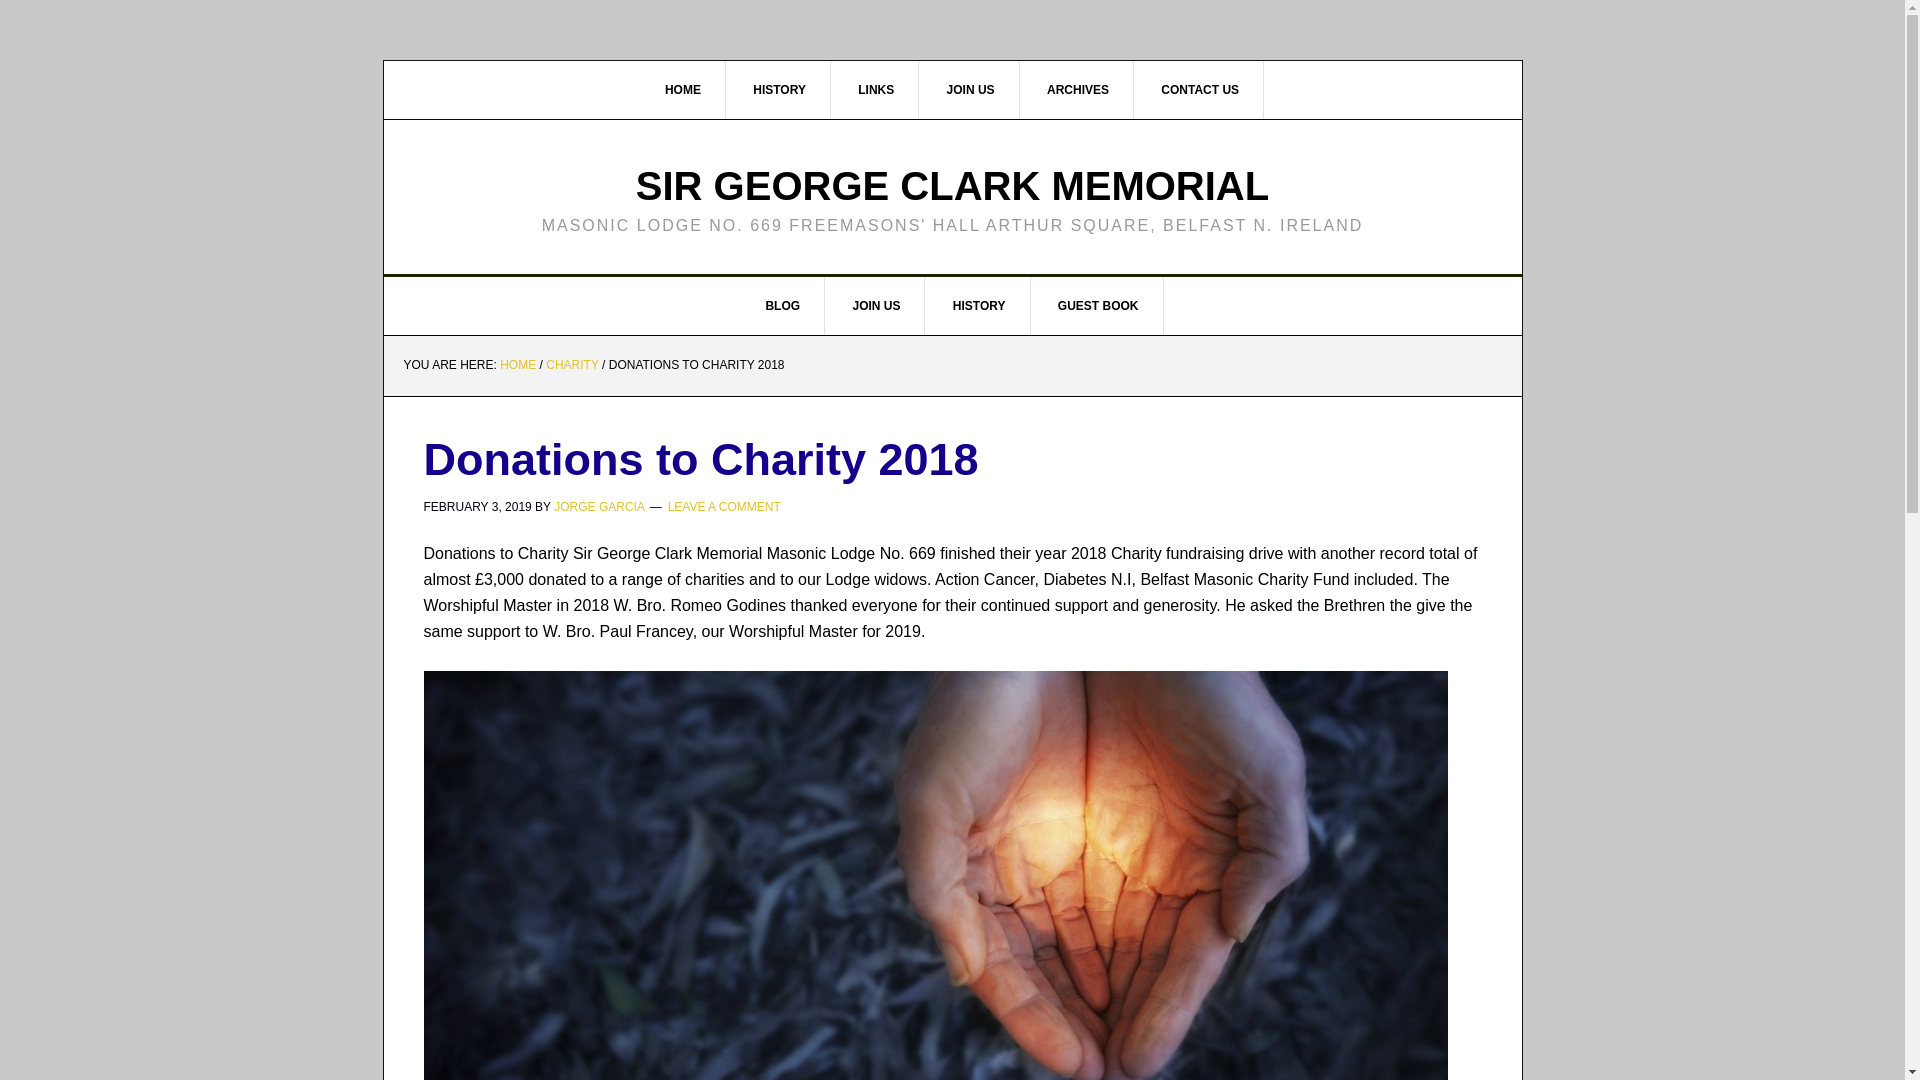 This screenshot has width=1920, height=1080. Describe the element at coordinates (876, 305) in the screenshot. I see `JOIN US` at that location.